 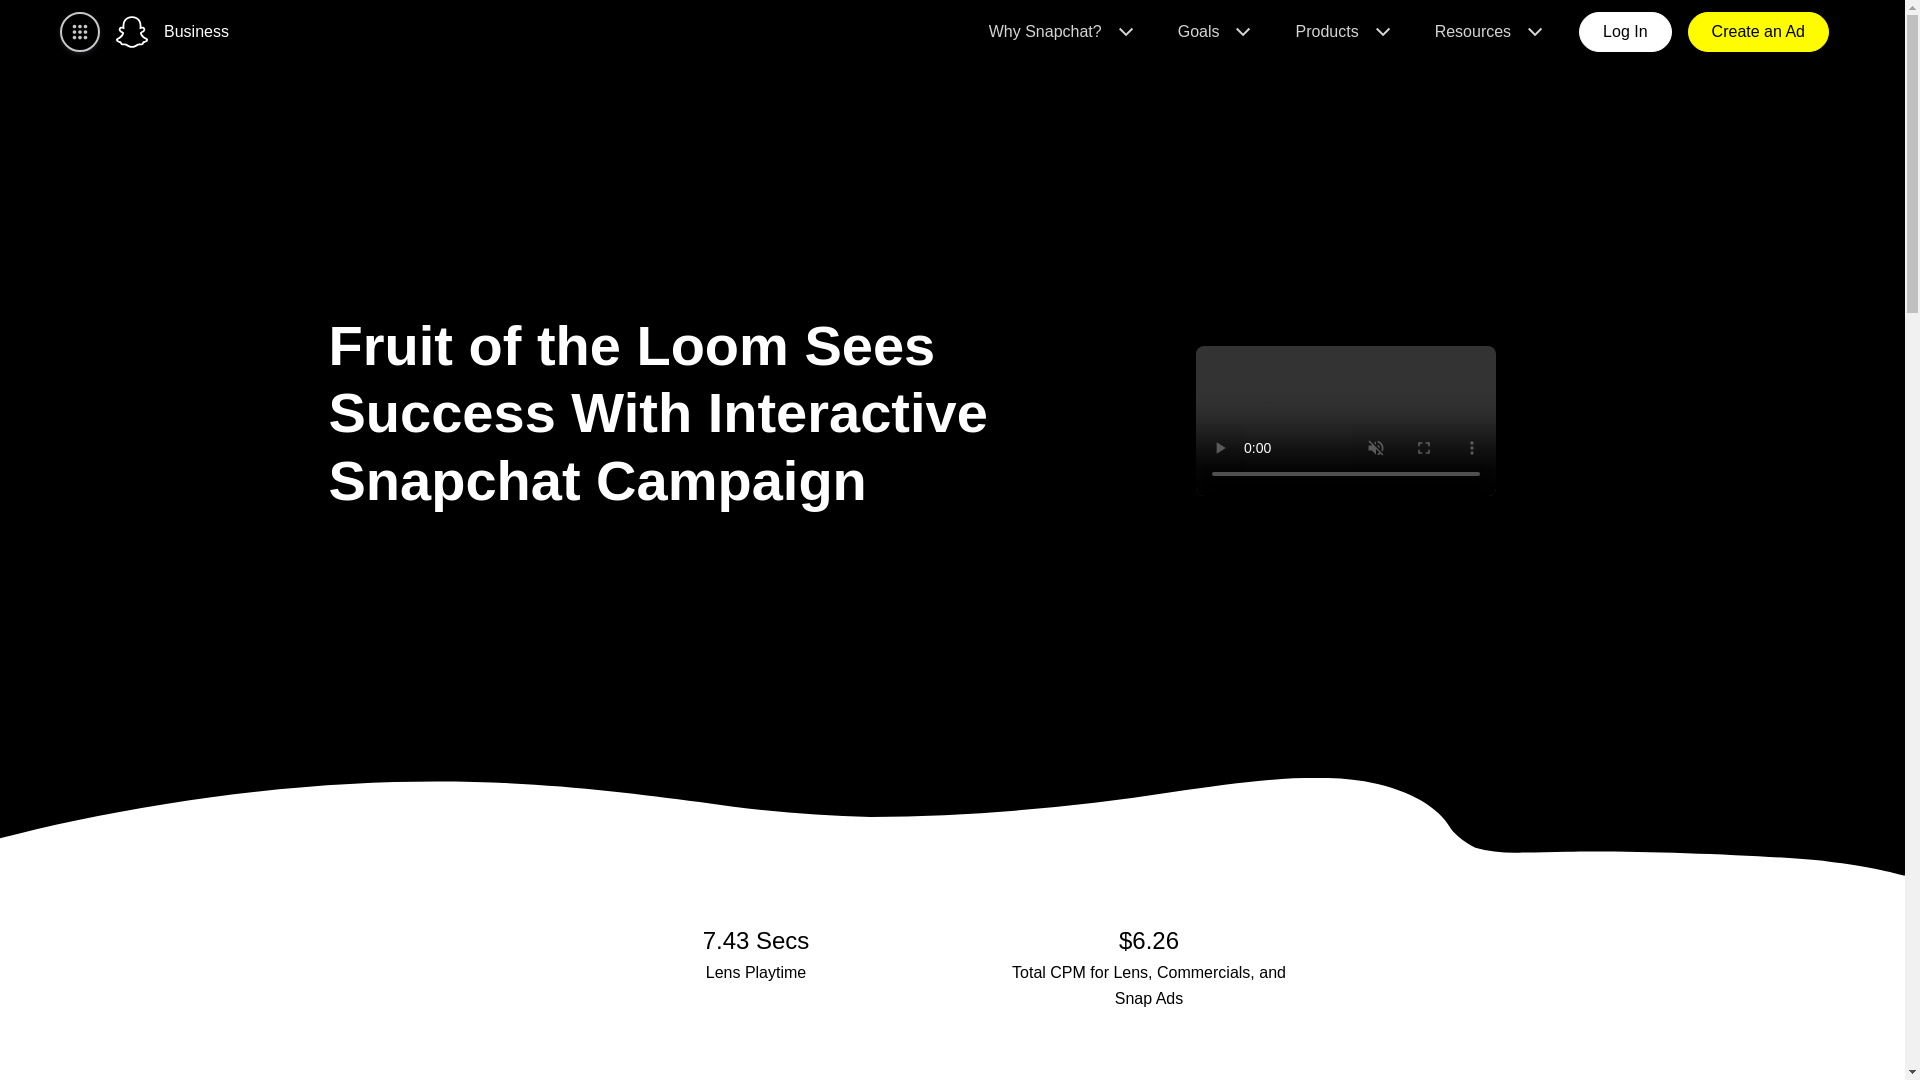 I want to click on Resources, so click(x=1486, y=32).